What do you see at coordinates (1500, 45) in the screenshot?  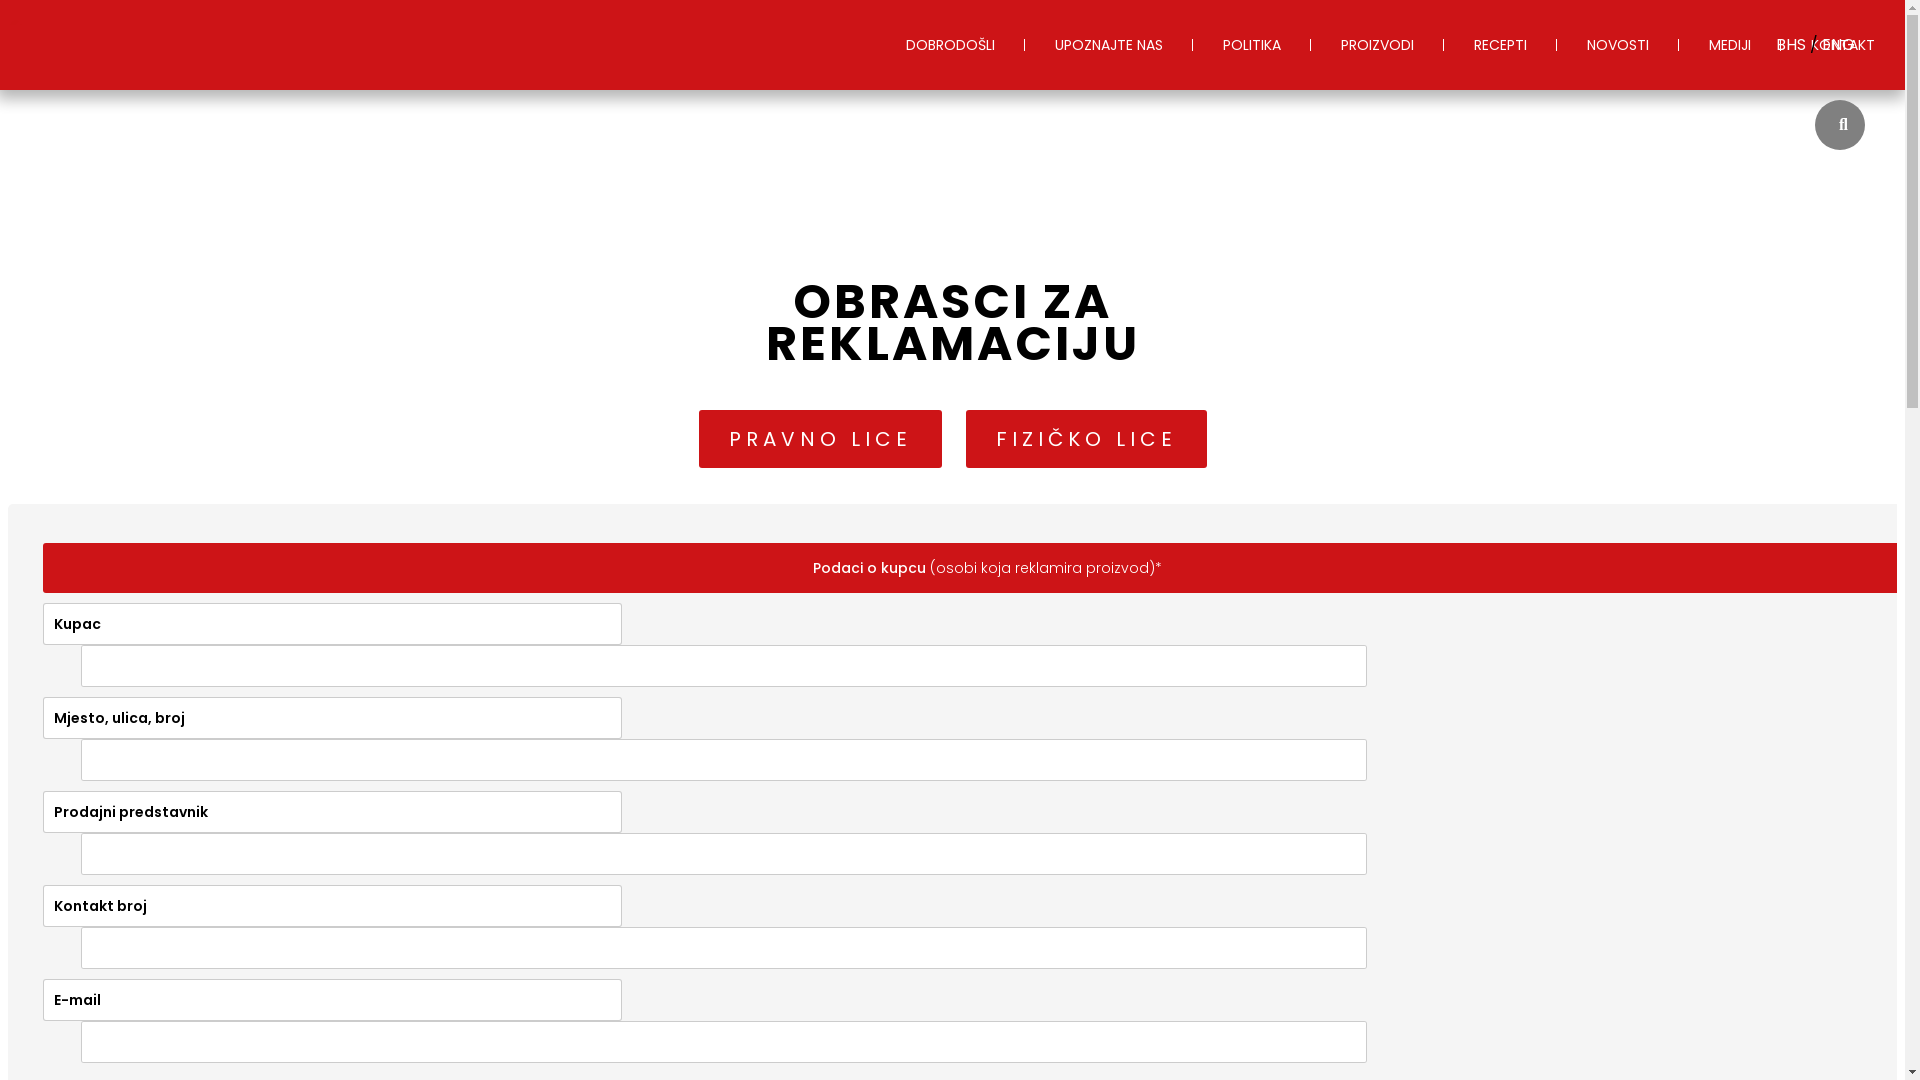 I see `RECEPTI` at bounding box center [1500, 45].